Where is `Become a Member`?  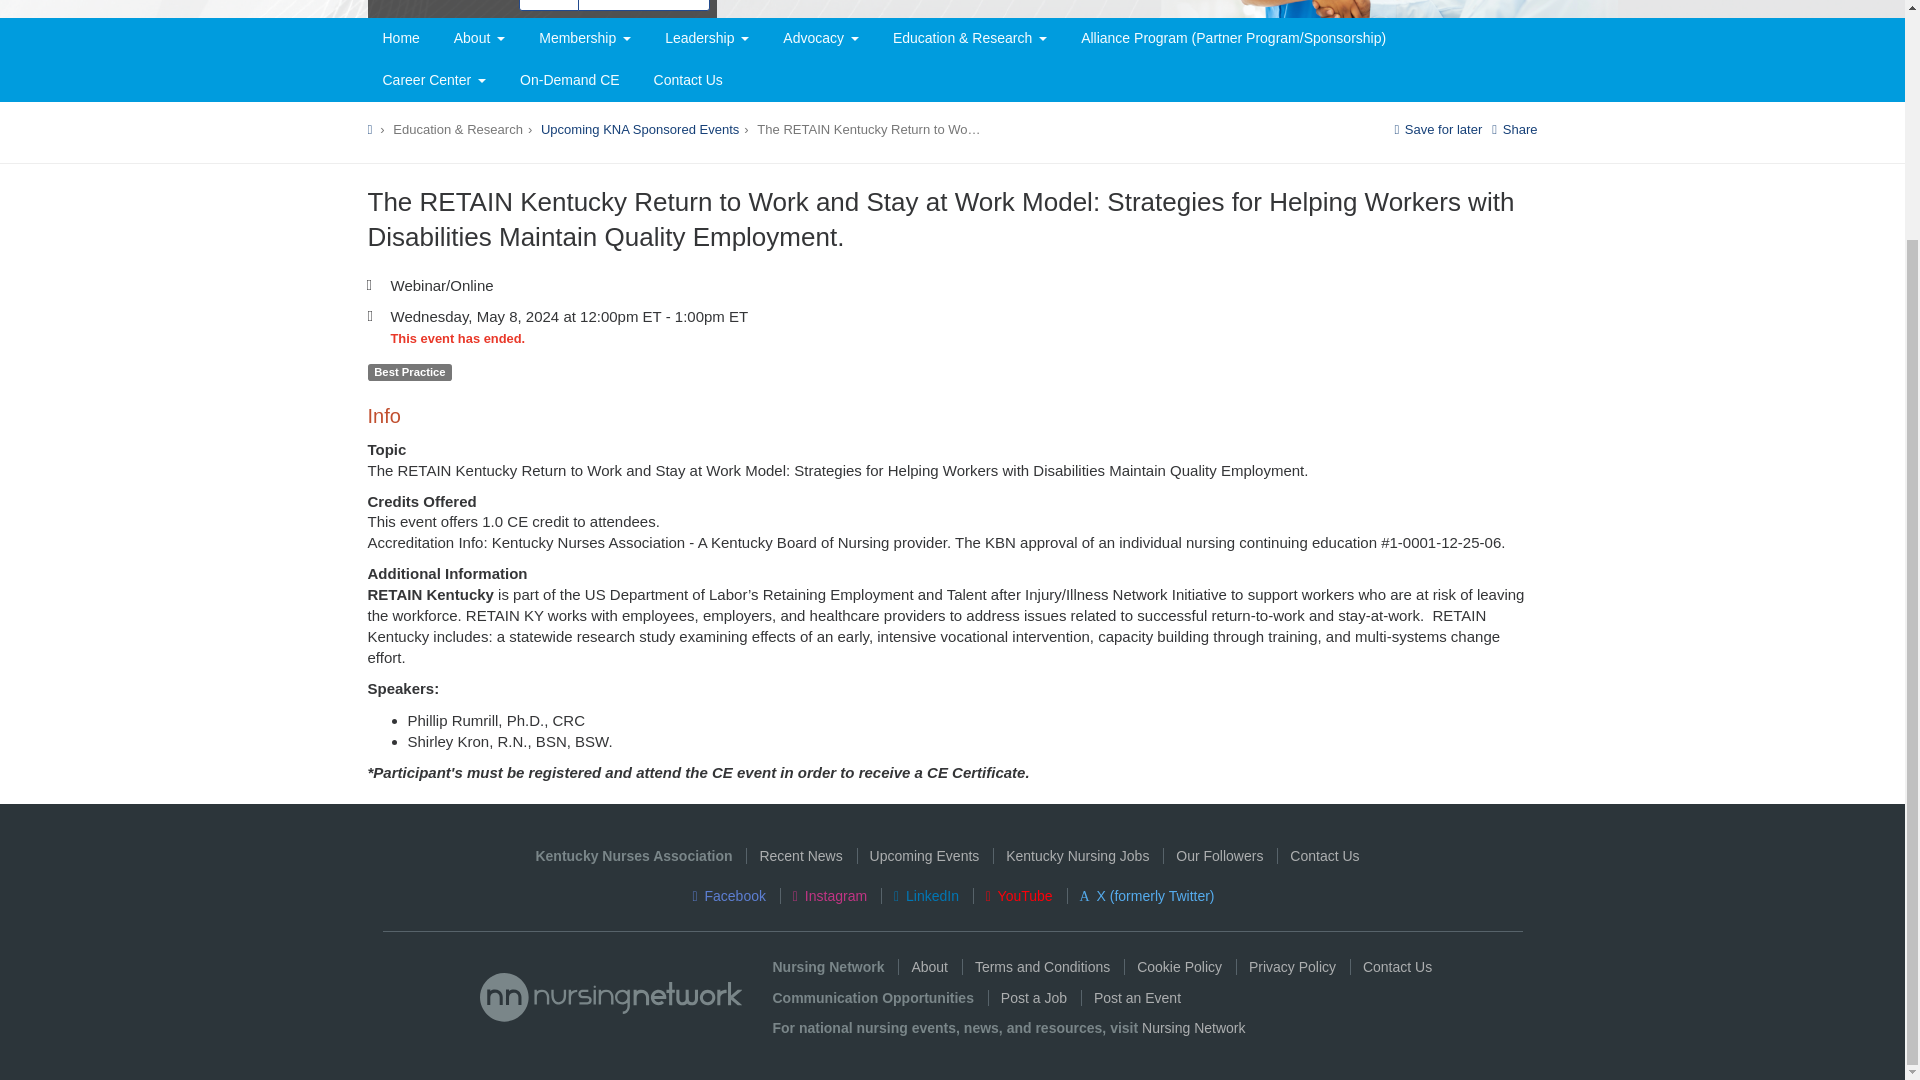
Become a Member is located at coordinates (644, 5).